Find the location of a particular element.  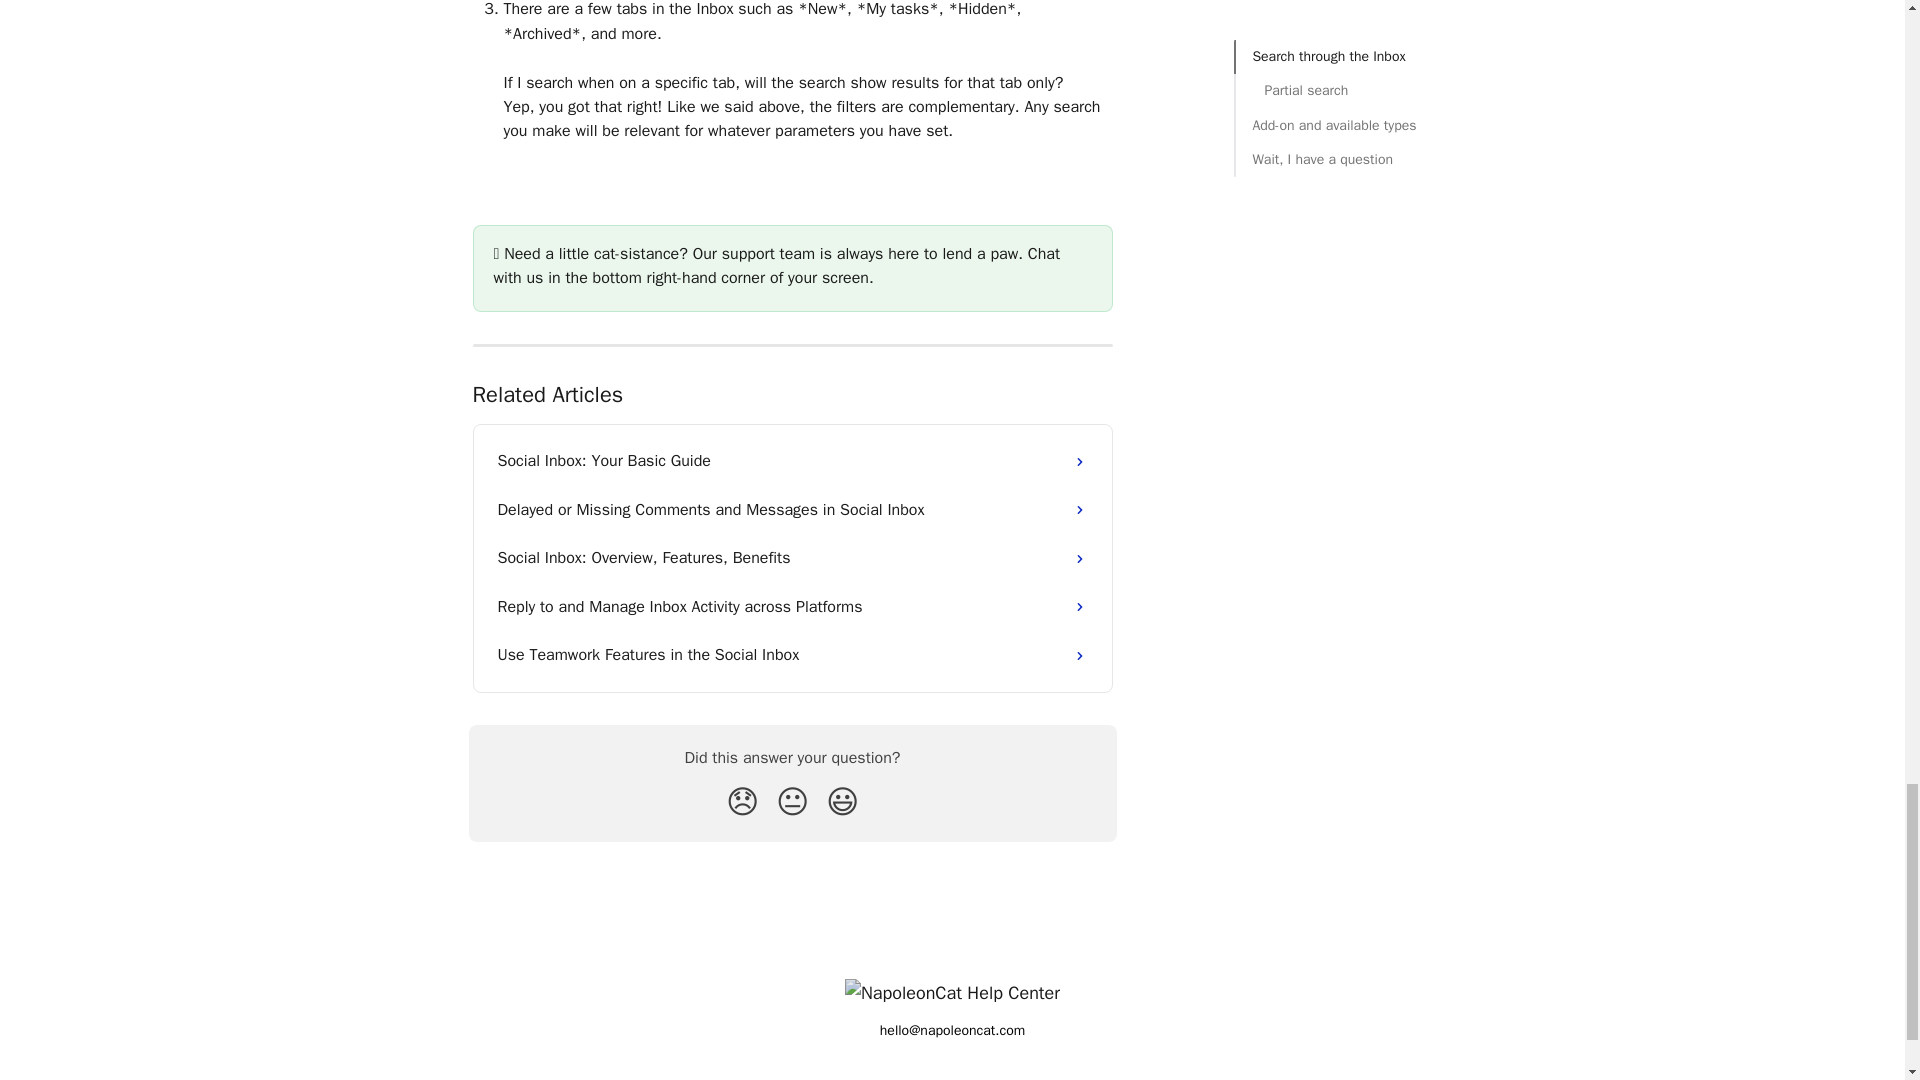

Reply to and Manage Inbox Activity across Platforms is located at coordinates (792, 606).